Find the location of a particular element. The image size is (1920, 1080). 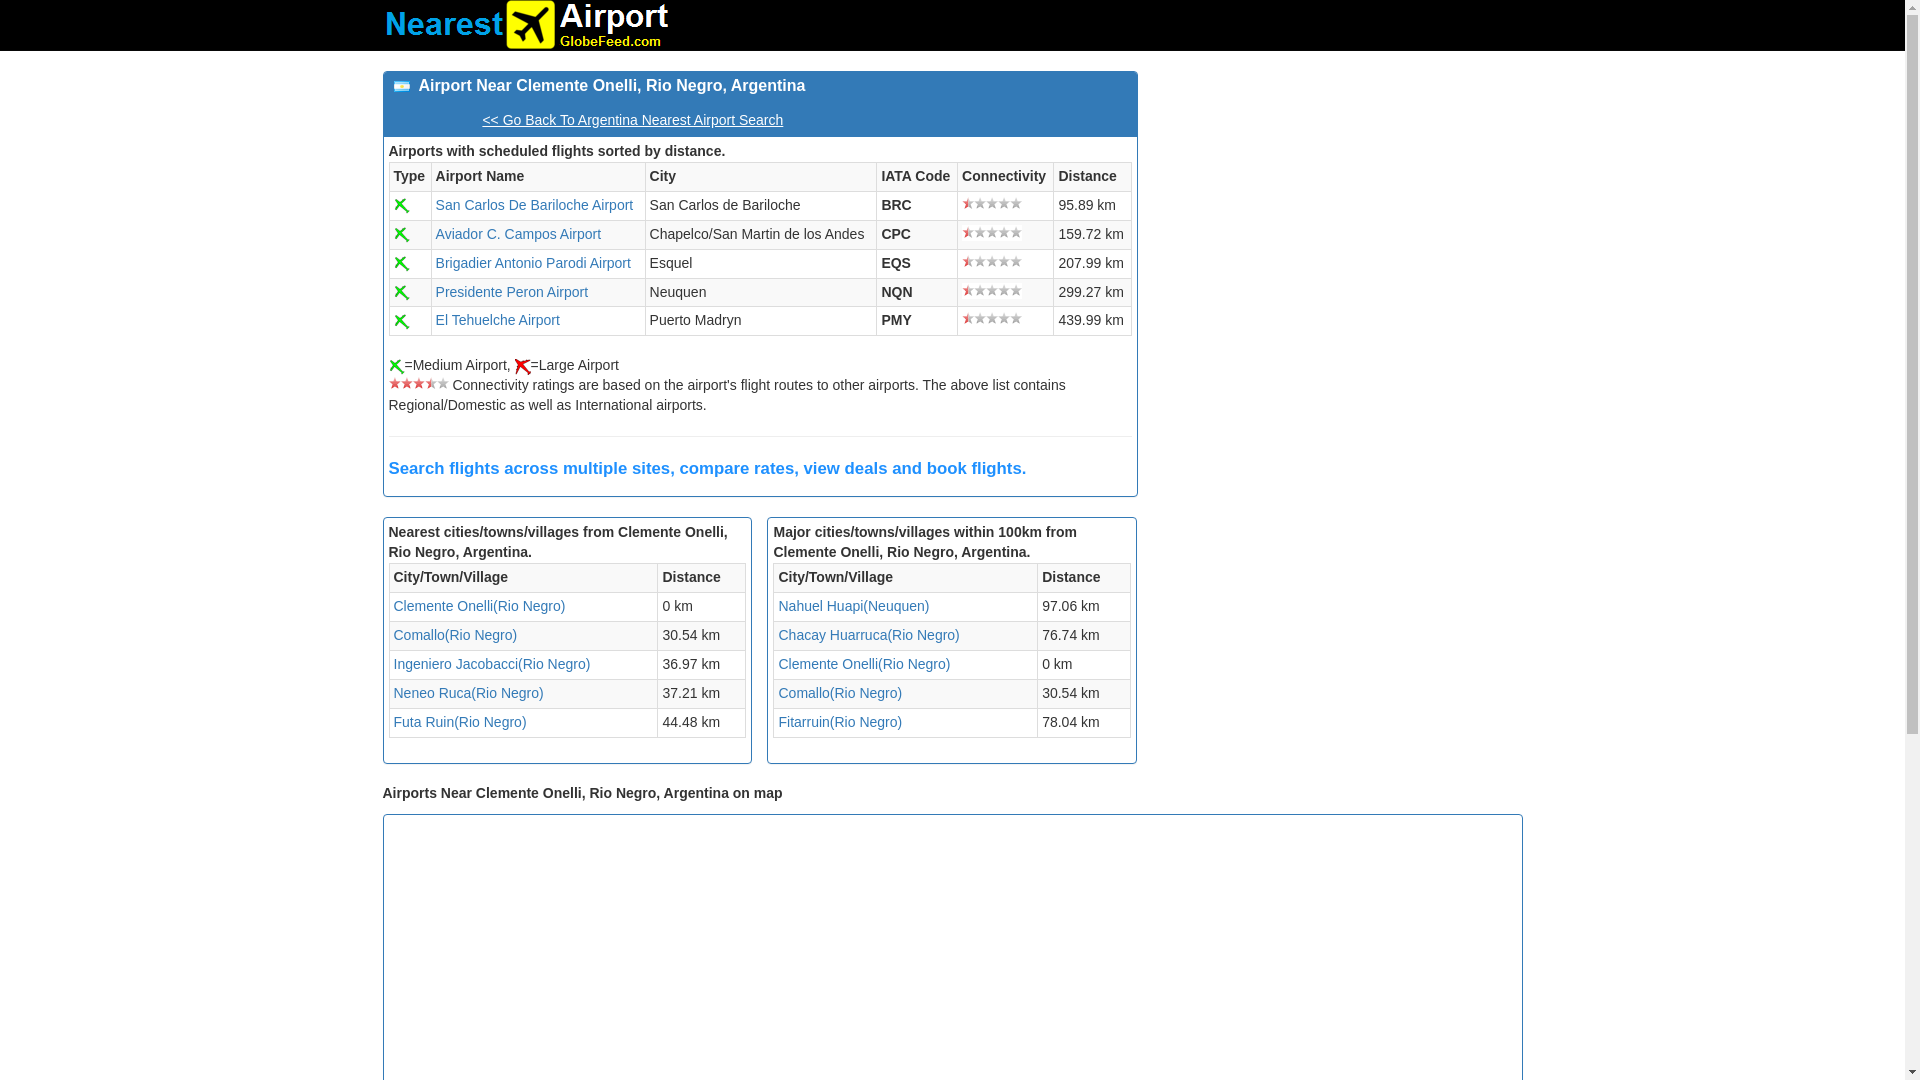

El Tehuelche Airport is located at coordinates (498, 320).